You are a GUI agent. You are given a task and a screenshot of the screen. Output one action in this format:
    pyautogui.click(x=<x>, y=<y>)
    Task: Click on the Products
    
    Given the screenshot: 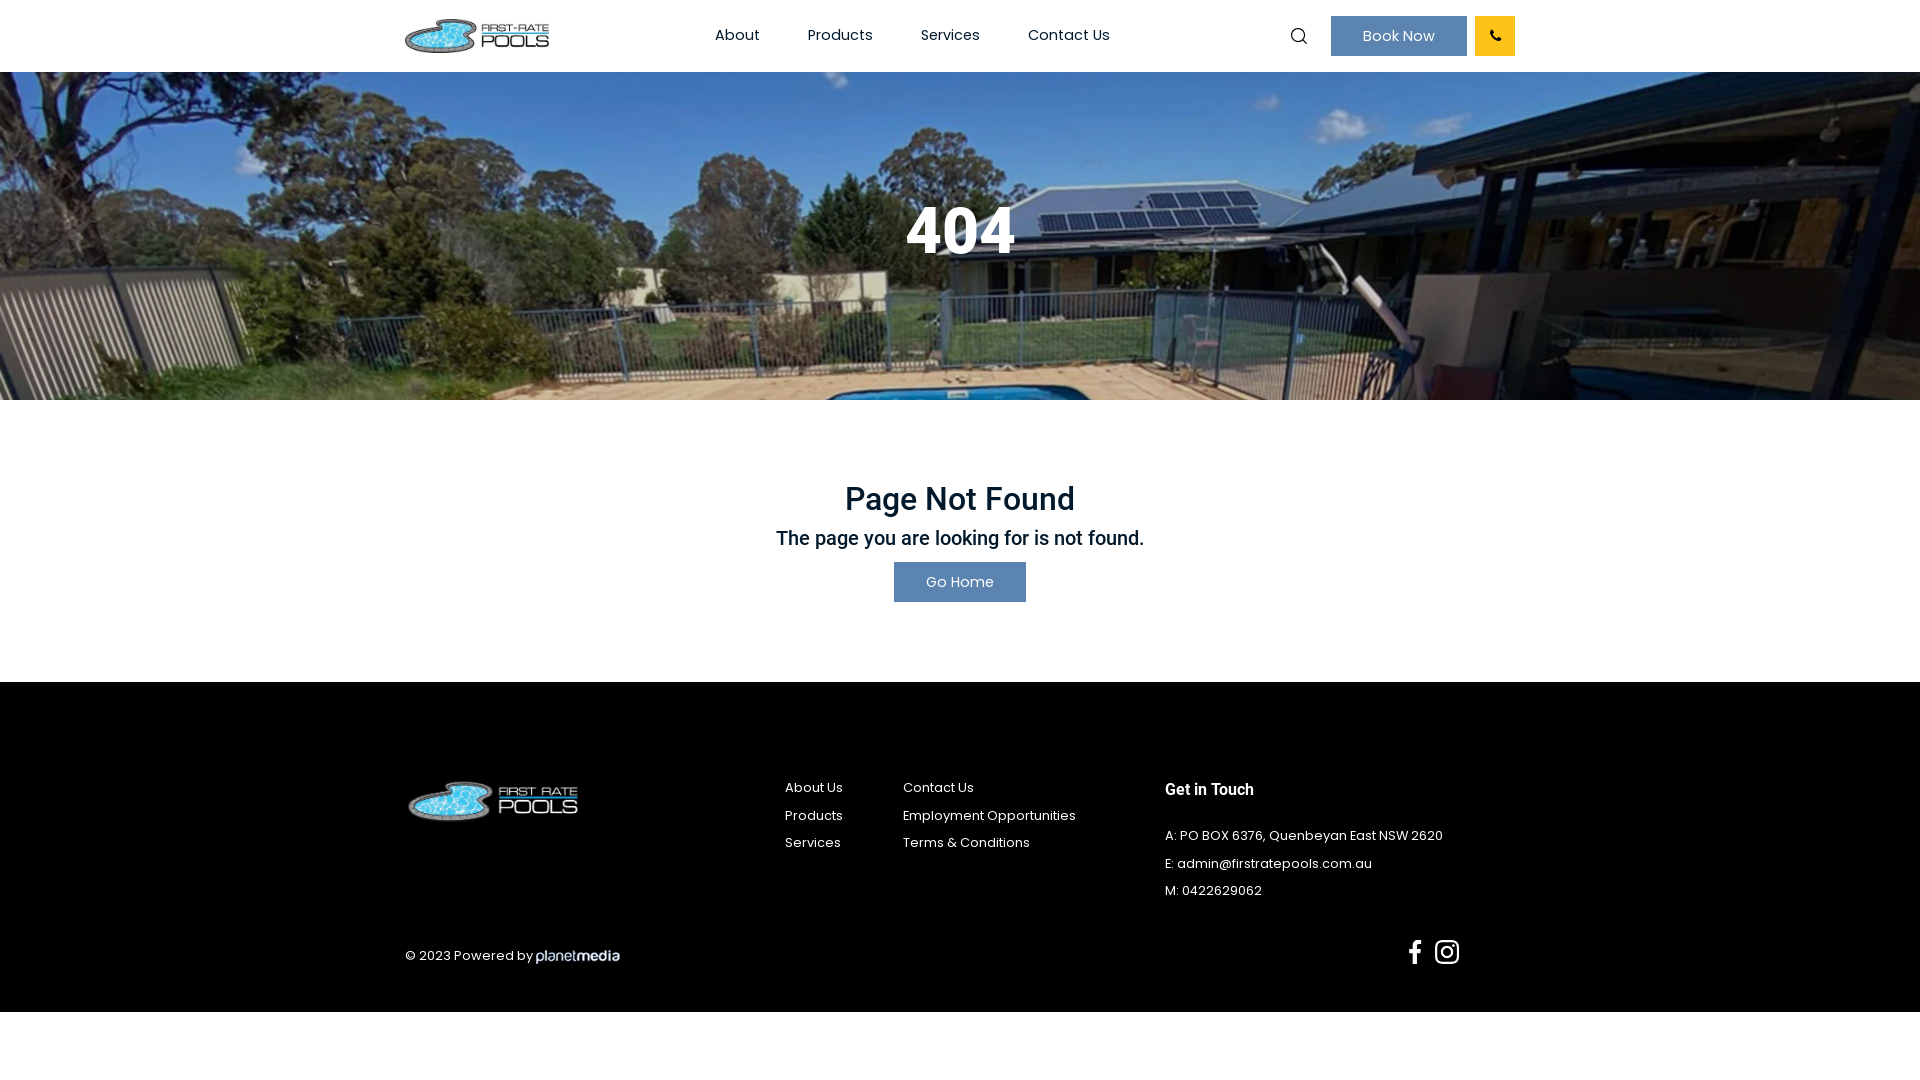 What is the action you would take?
    pyautogui.click(x=840, y=36)
    